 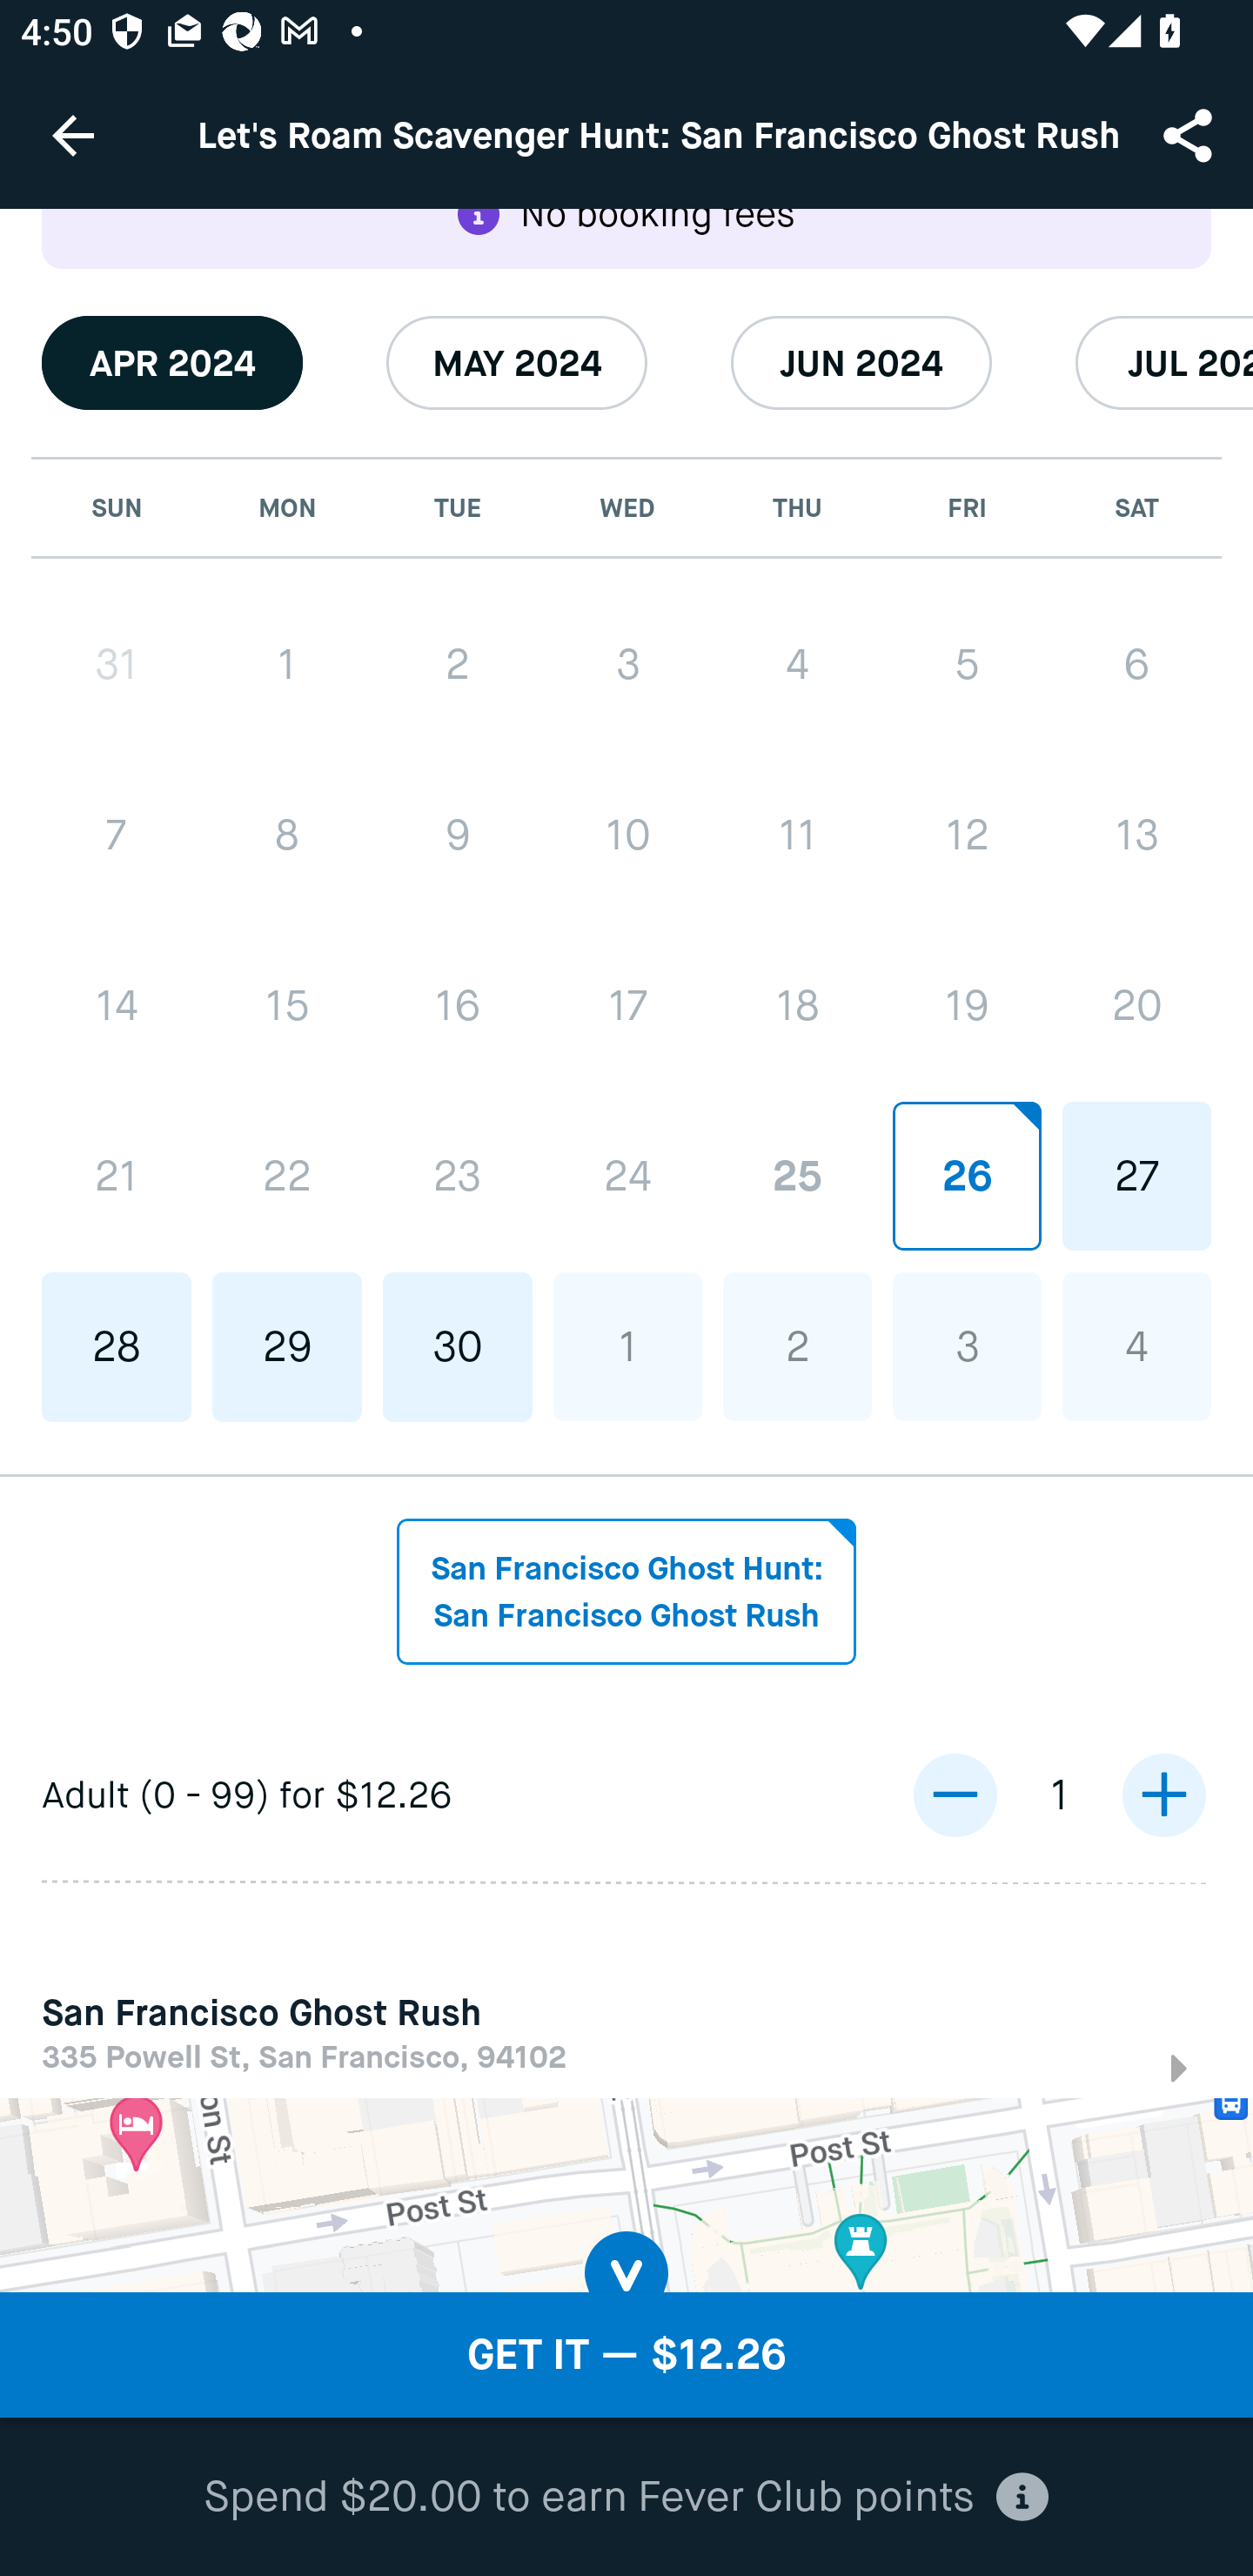 I want to click on 11, so click(x=797, y=834).